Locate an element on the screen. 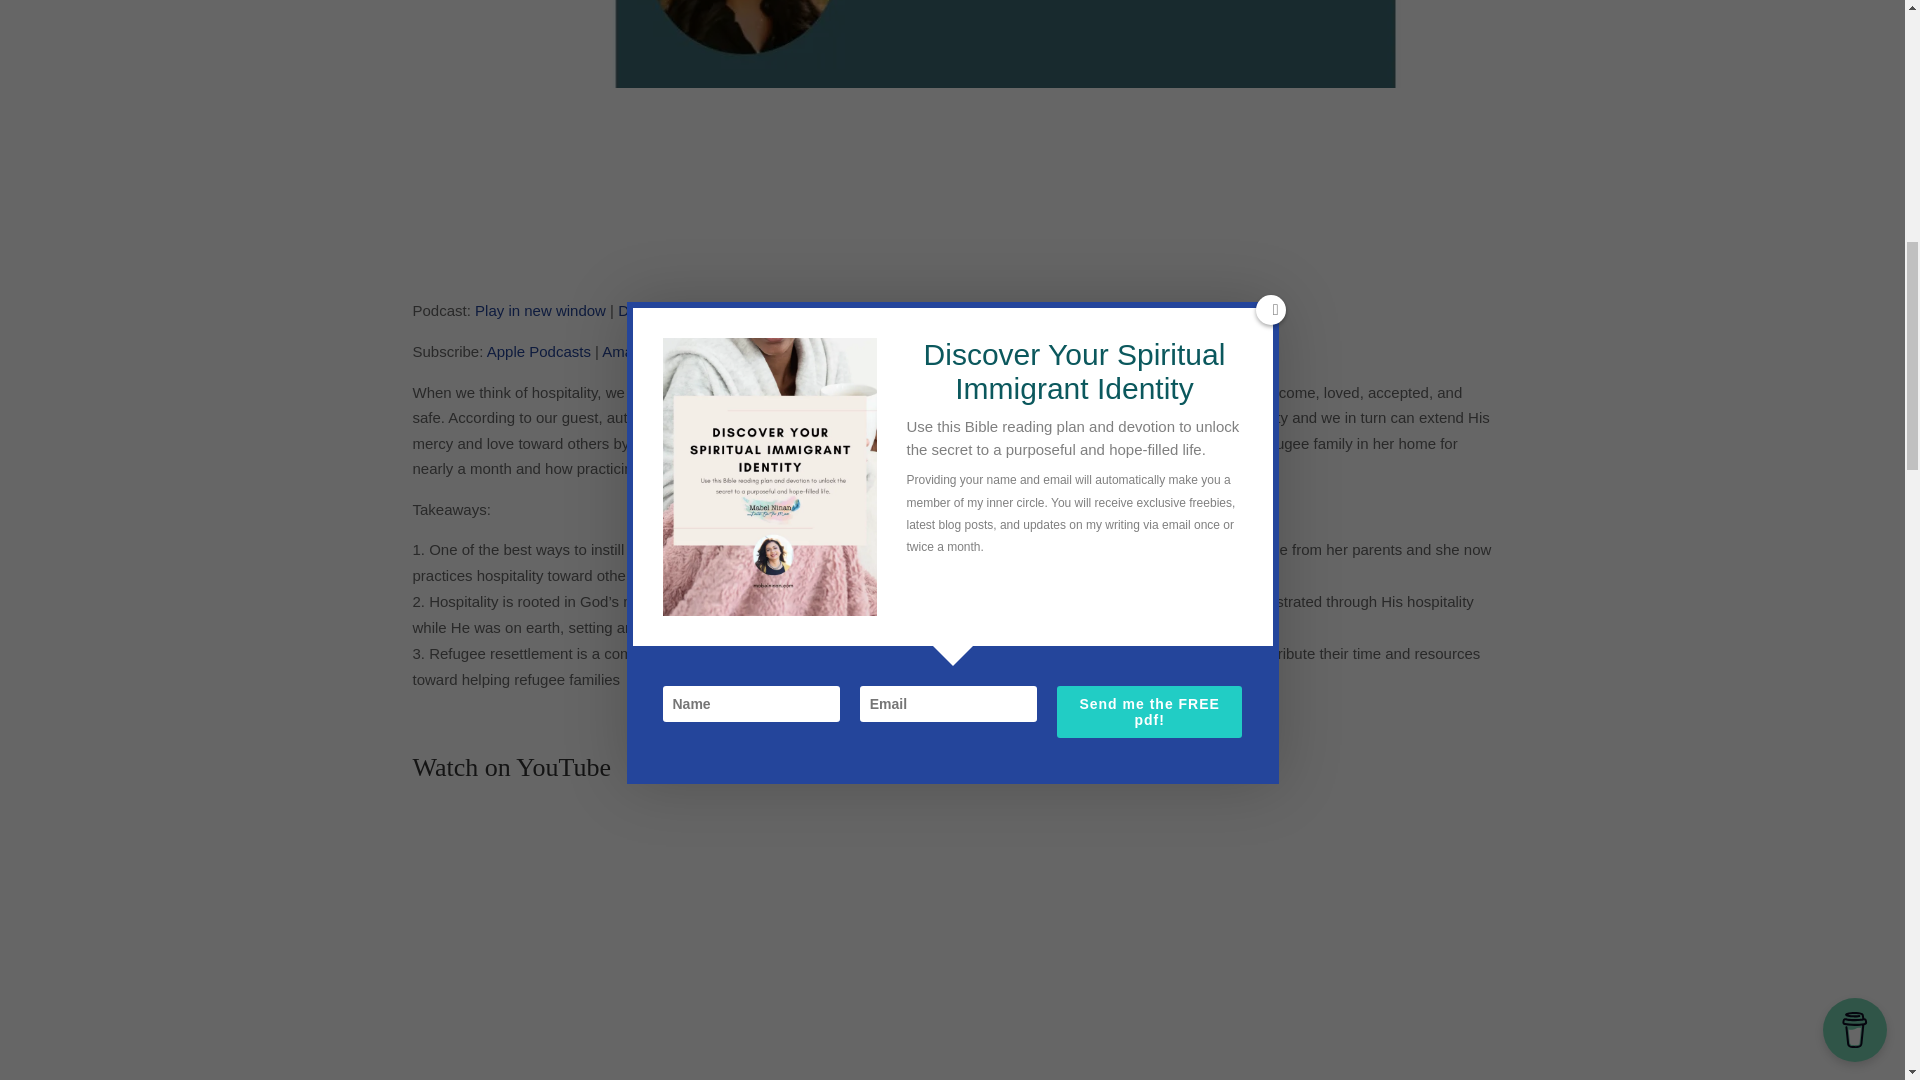  RSS is located at coordinates (851, 351).